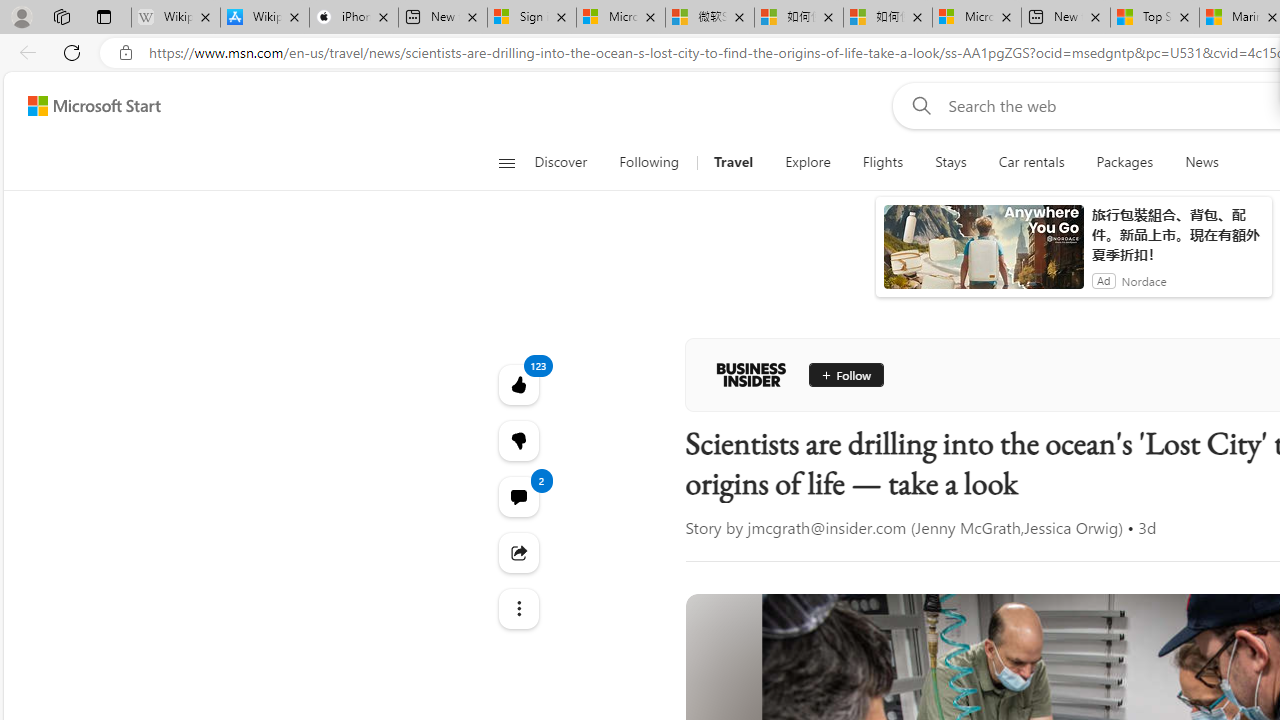  I want to click on Microsoft account | Account Checkup, so click(977, 18).